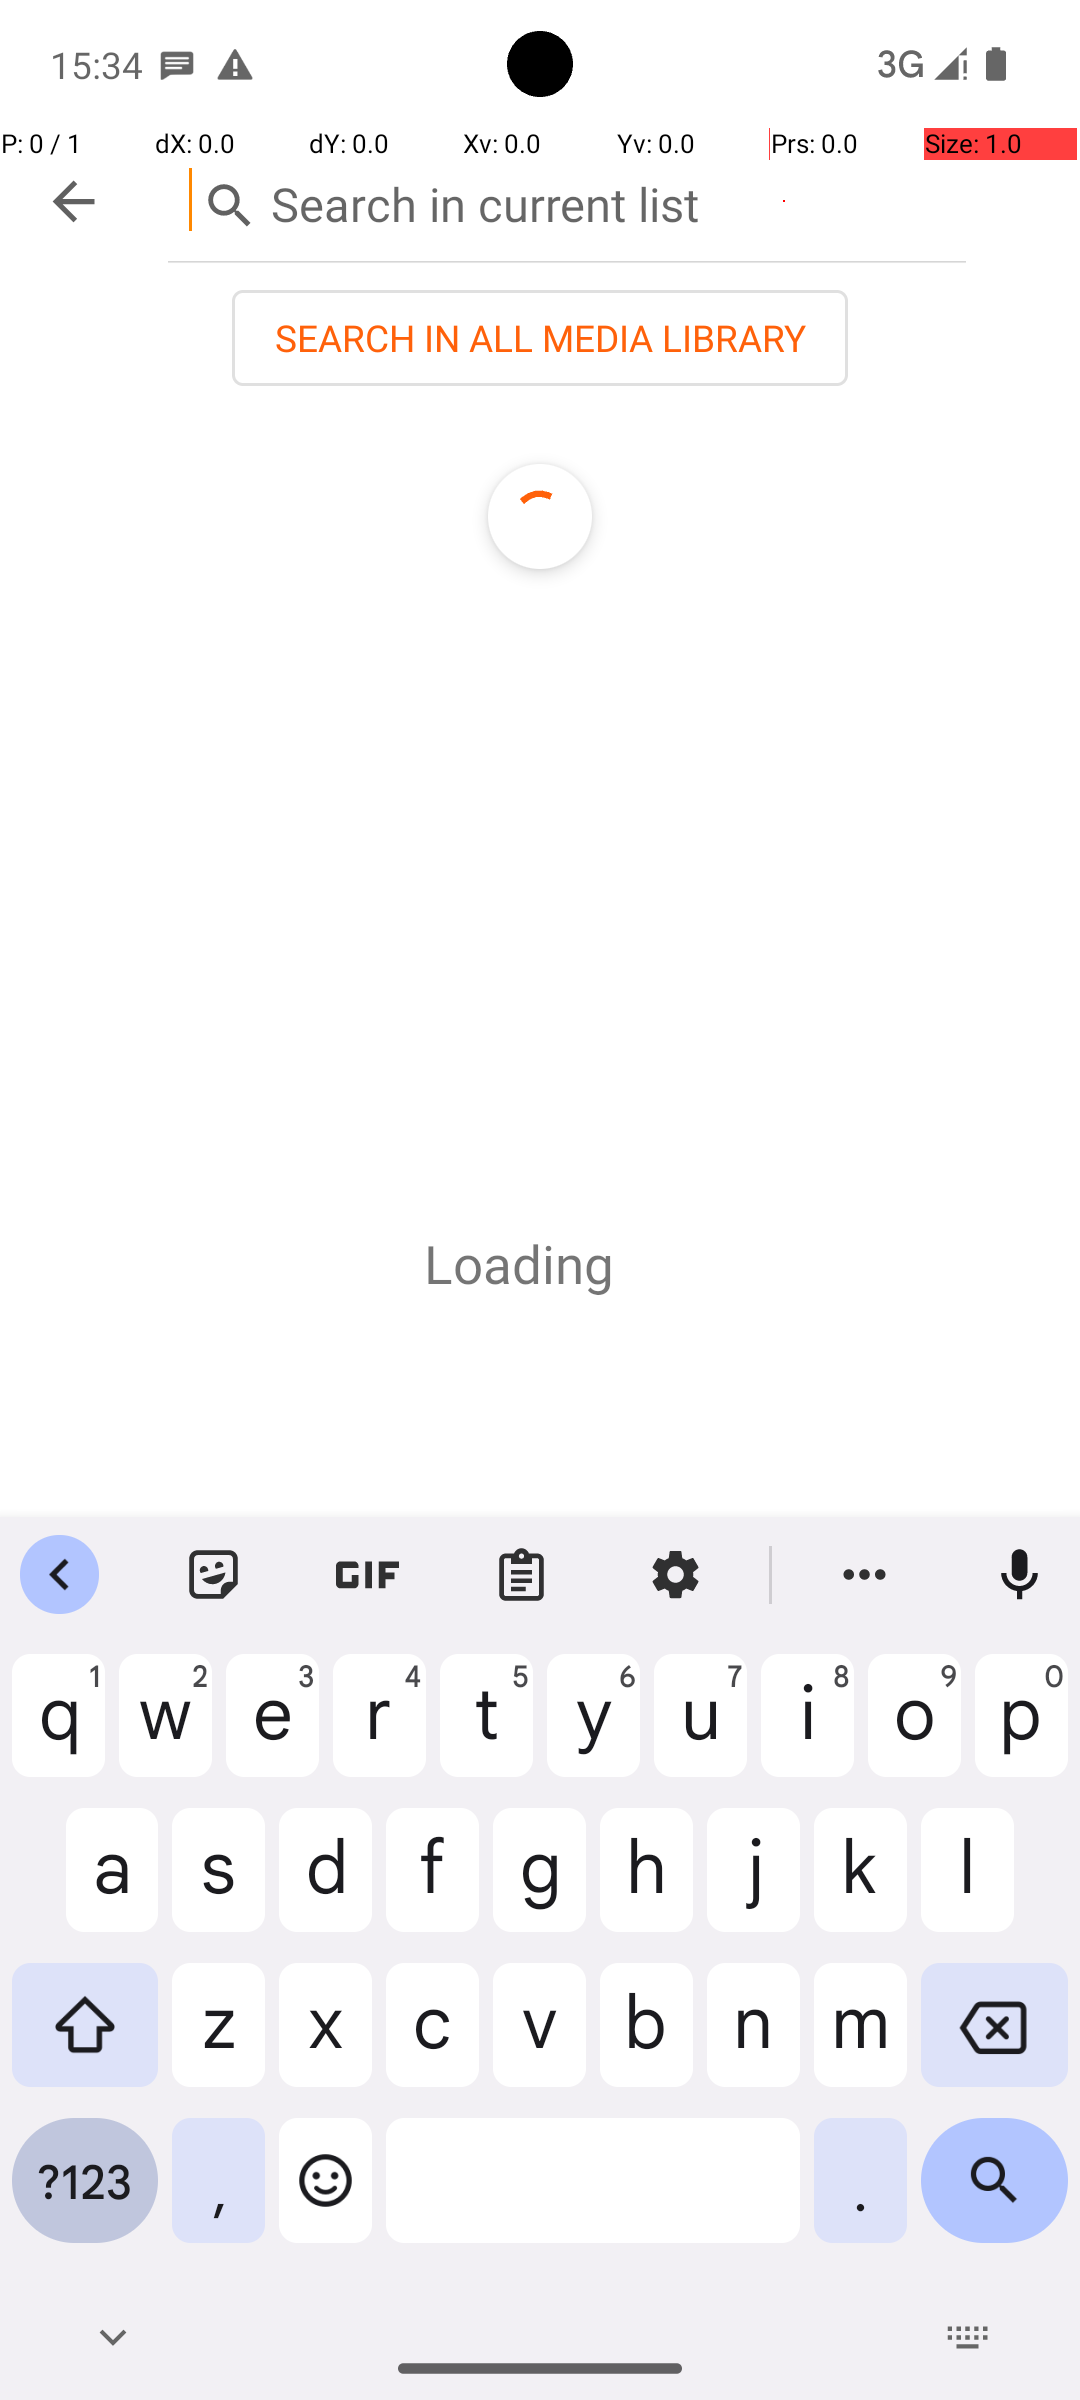 The image size is (1080, 2400). What do you see at coordinates (540, 338) in the screenshot?
I see `SEARCH IN ALL MEDIA LIBRARY` at bounding box center [540, 338].